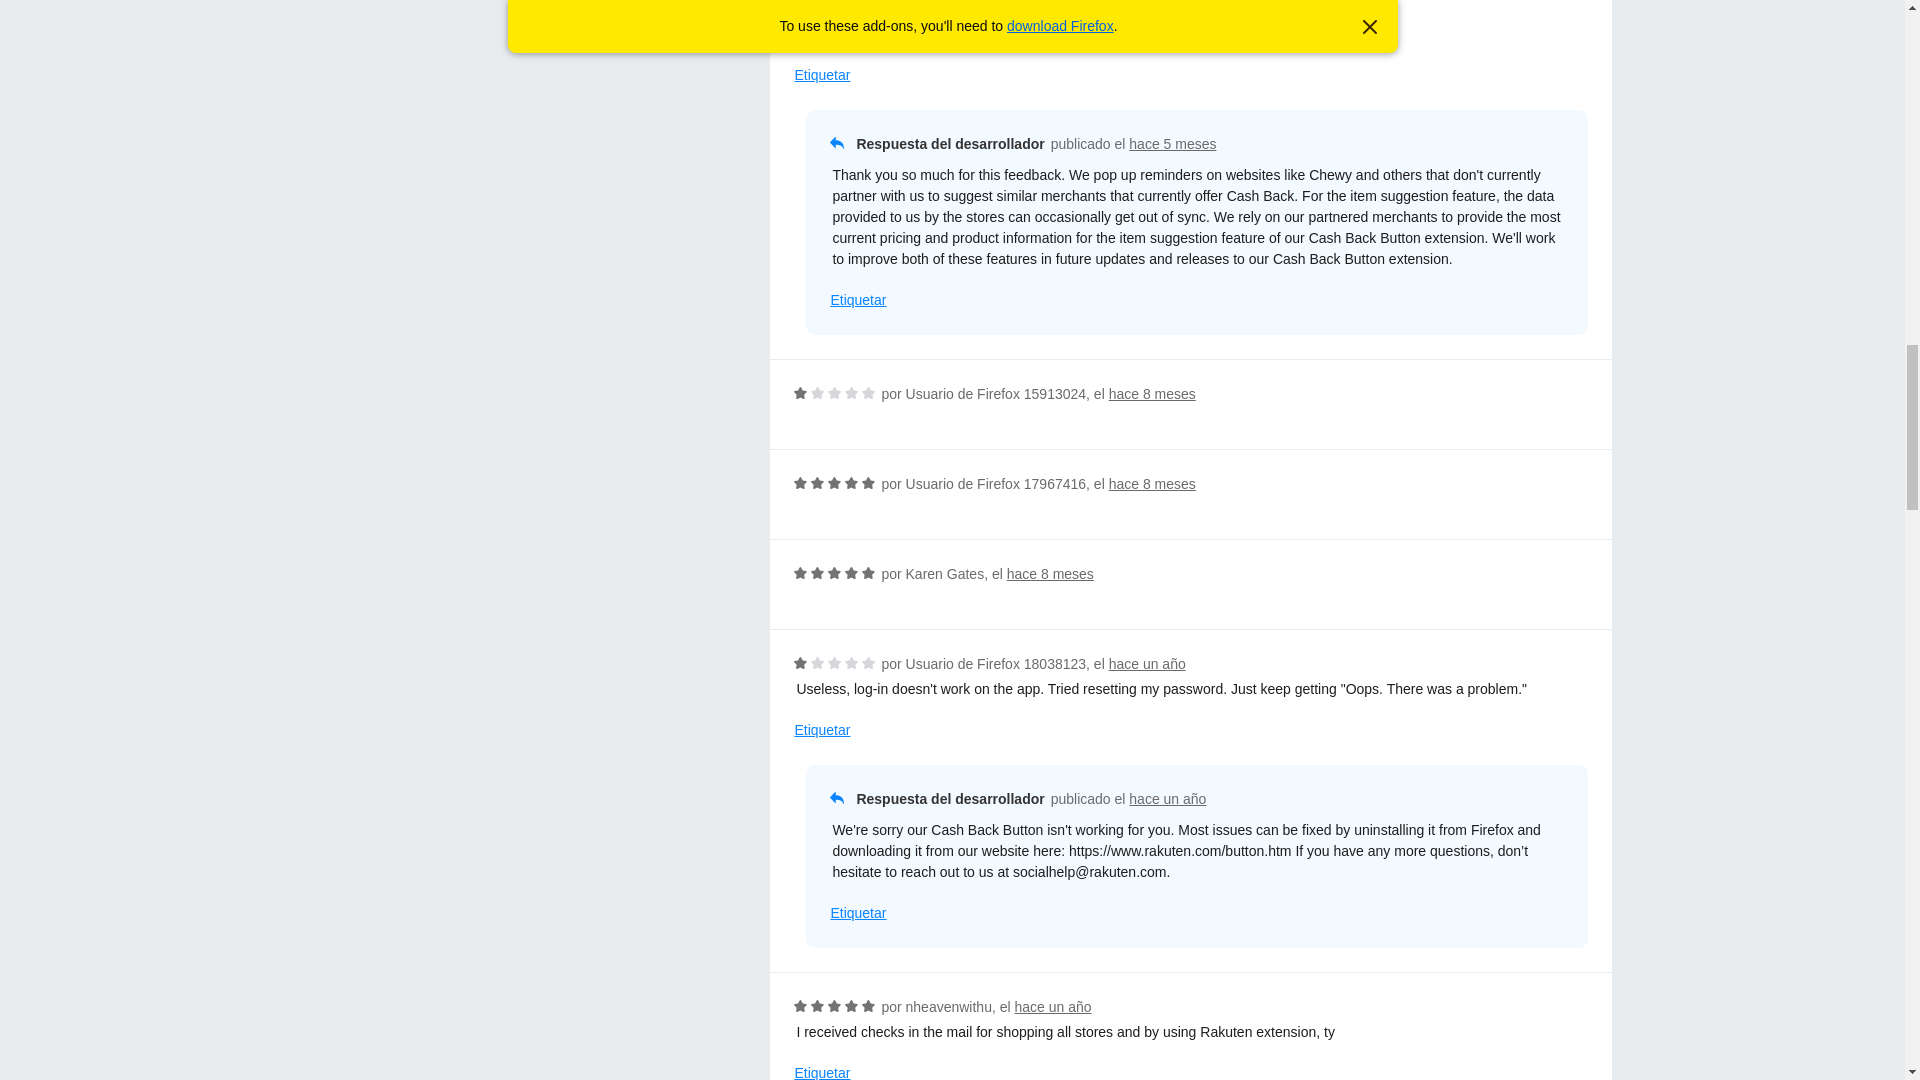 This screenshot has width=1920, height=1080. What do you see at coordinates (1172, 144) in the screenshot?
I see `hace 5 meses` at bounding box center [1172, 144].